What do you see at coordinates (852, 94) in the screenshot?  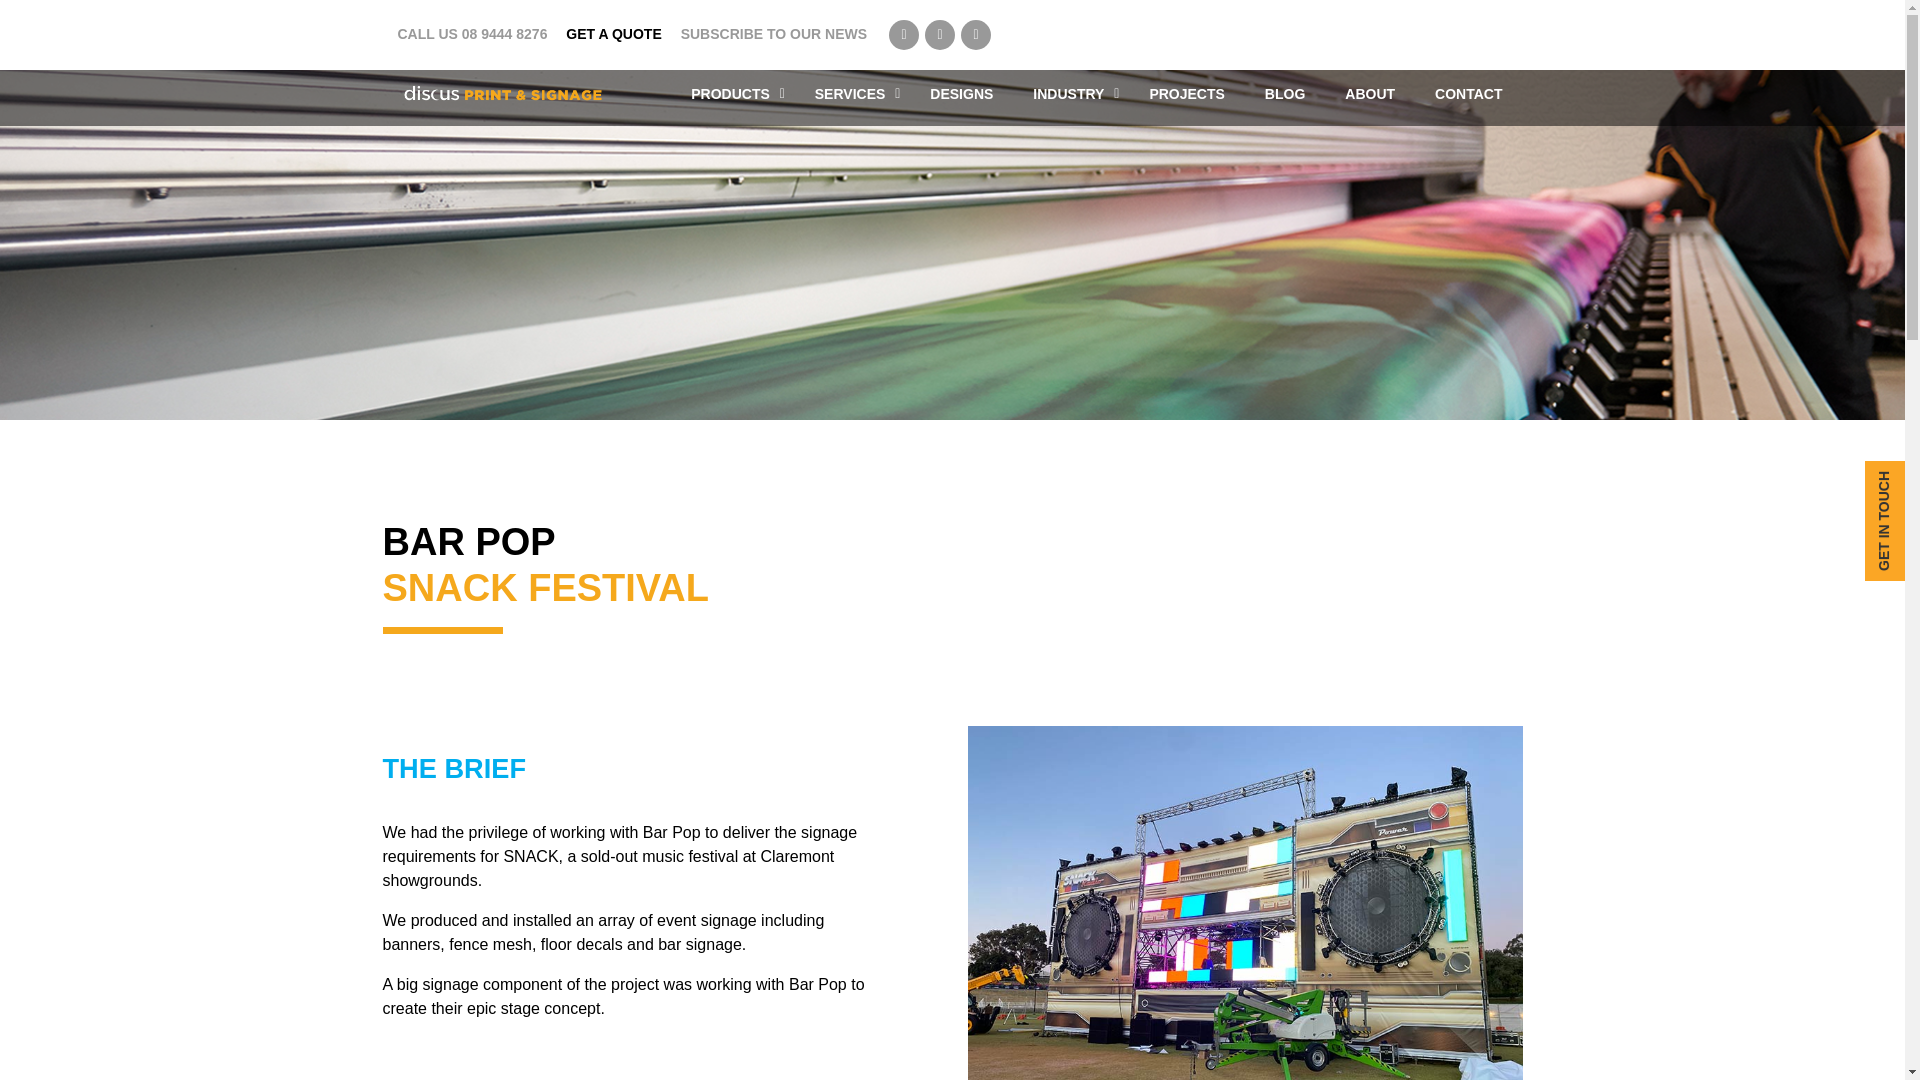 I see `SERVICES` at bounding box center [852, 94].